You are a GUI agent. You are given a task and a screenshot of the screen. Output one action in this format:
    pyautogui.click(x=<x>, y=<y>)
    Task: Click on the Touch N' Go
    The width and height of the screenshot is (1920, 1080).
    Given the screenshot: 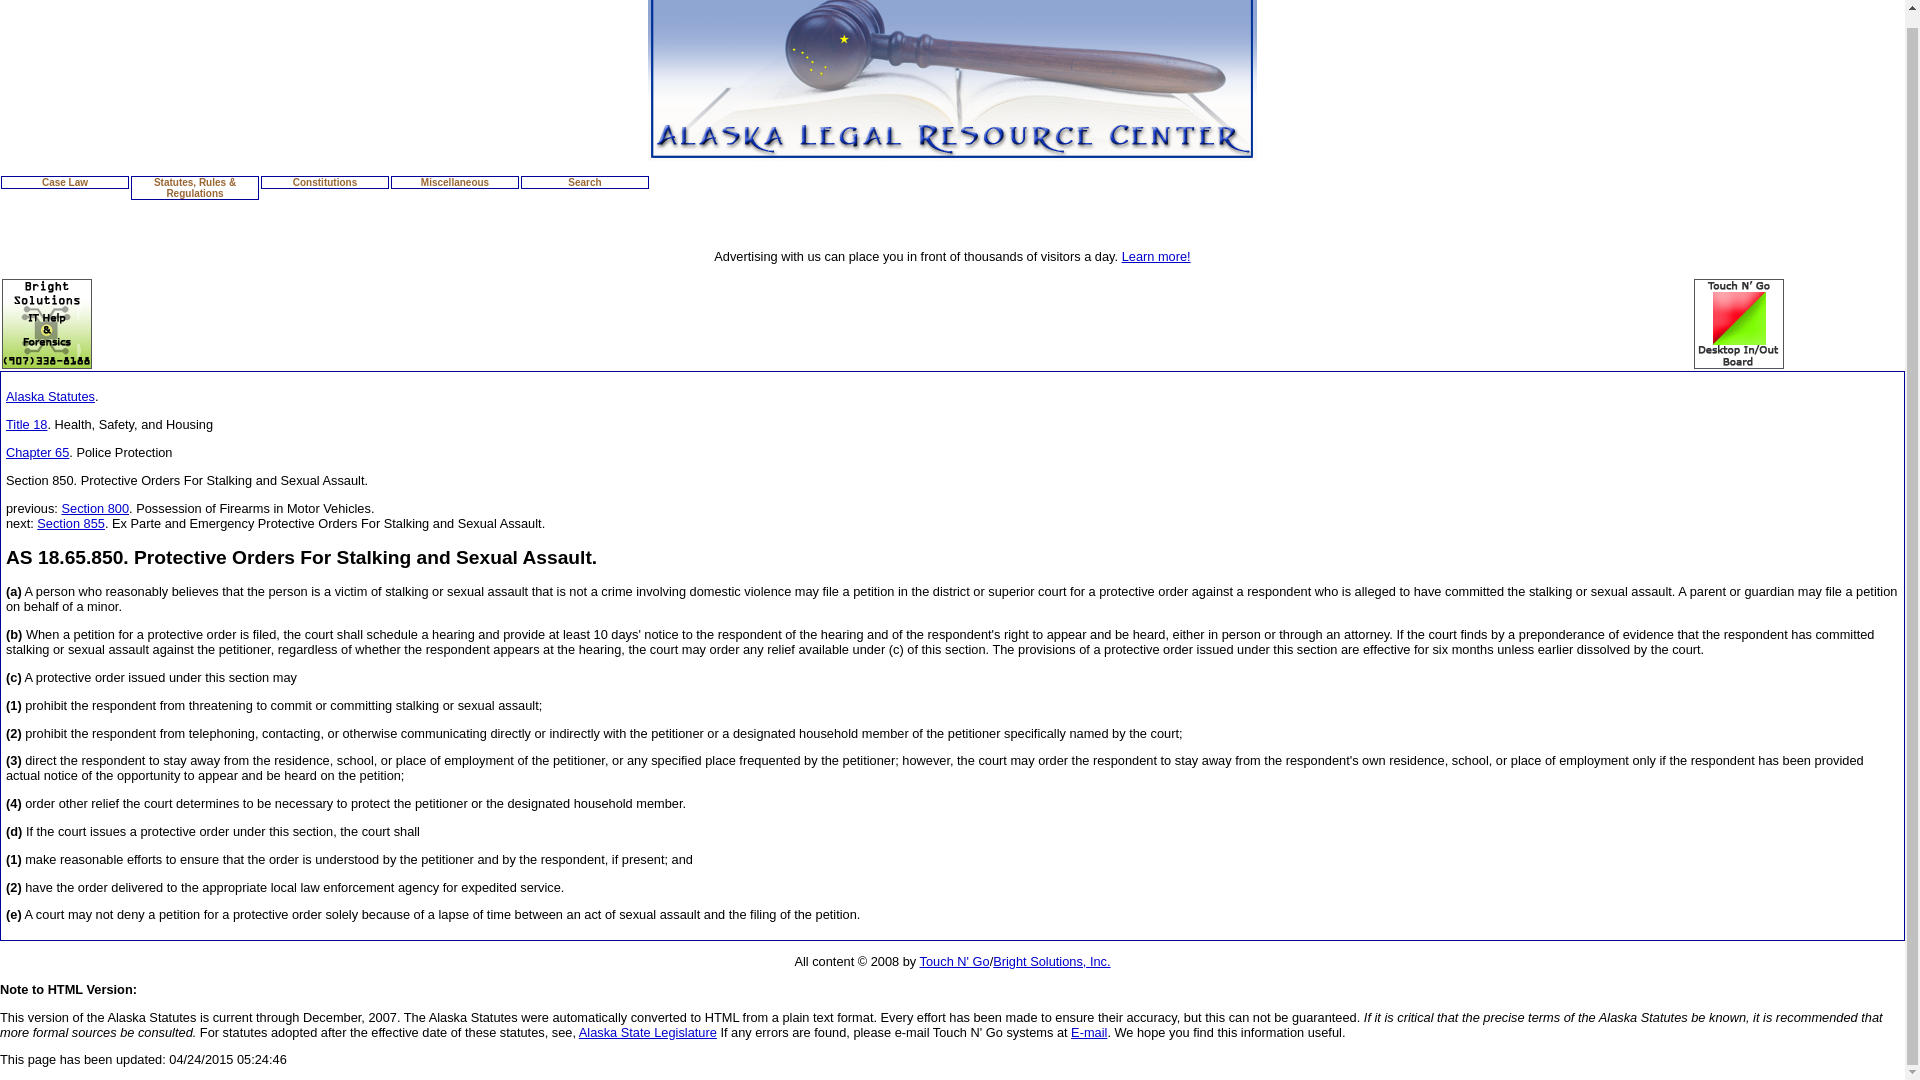 What is the action you would take?
    pyautogui.click(x=954, y=960)
    